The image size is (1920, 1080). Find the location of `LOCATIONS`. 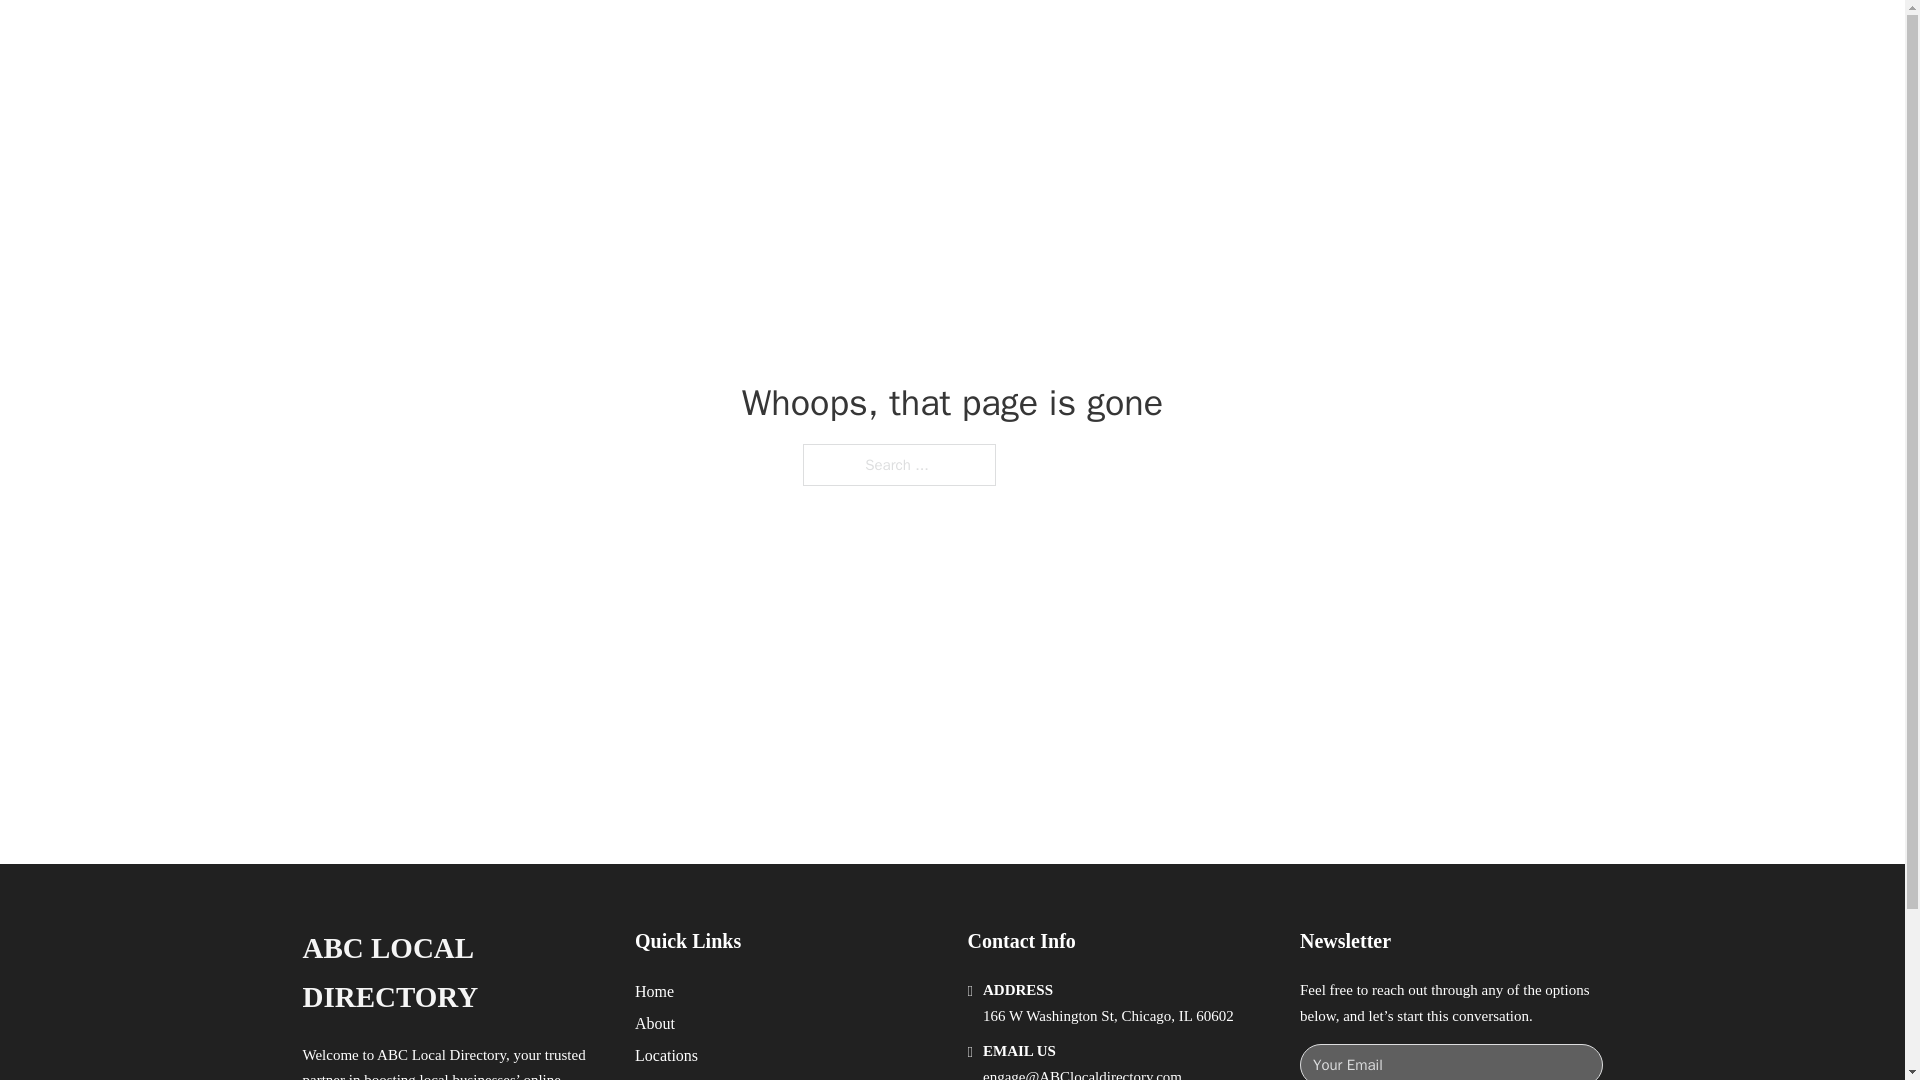

LOCATIONS is located at coordinates (1290, 38).